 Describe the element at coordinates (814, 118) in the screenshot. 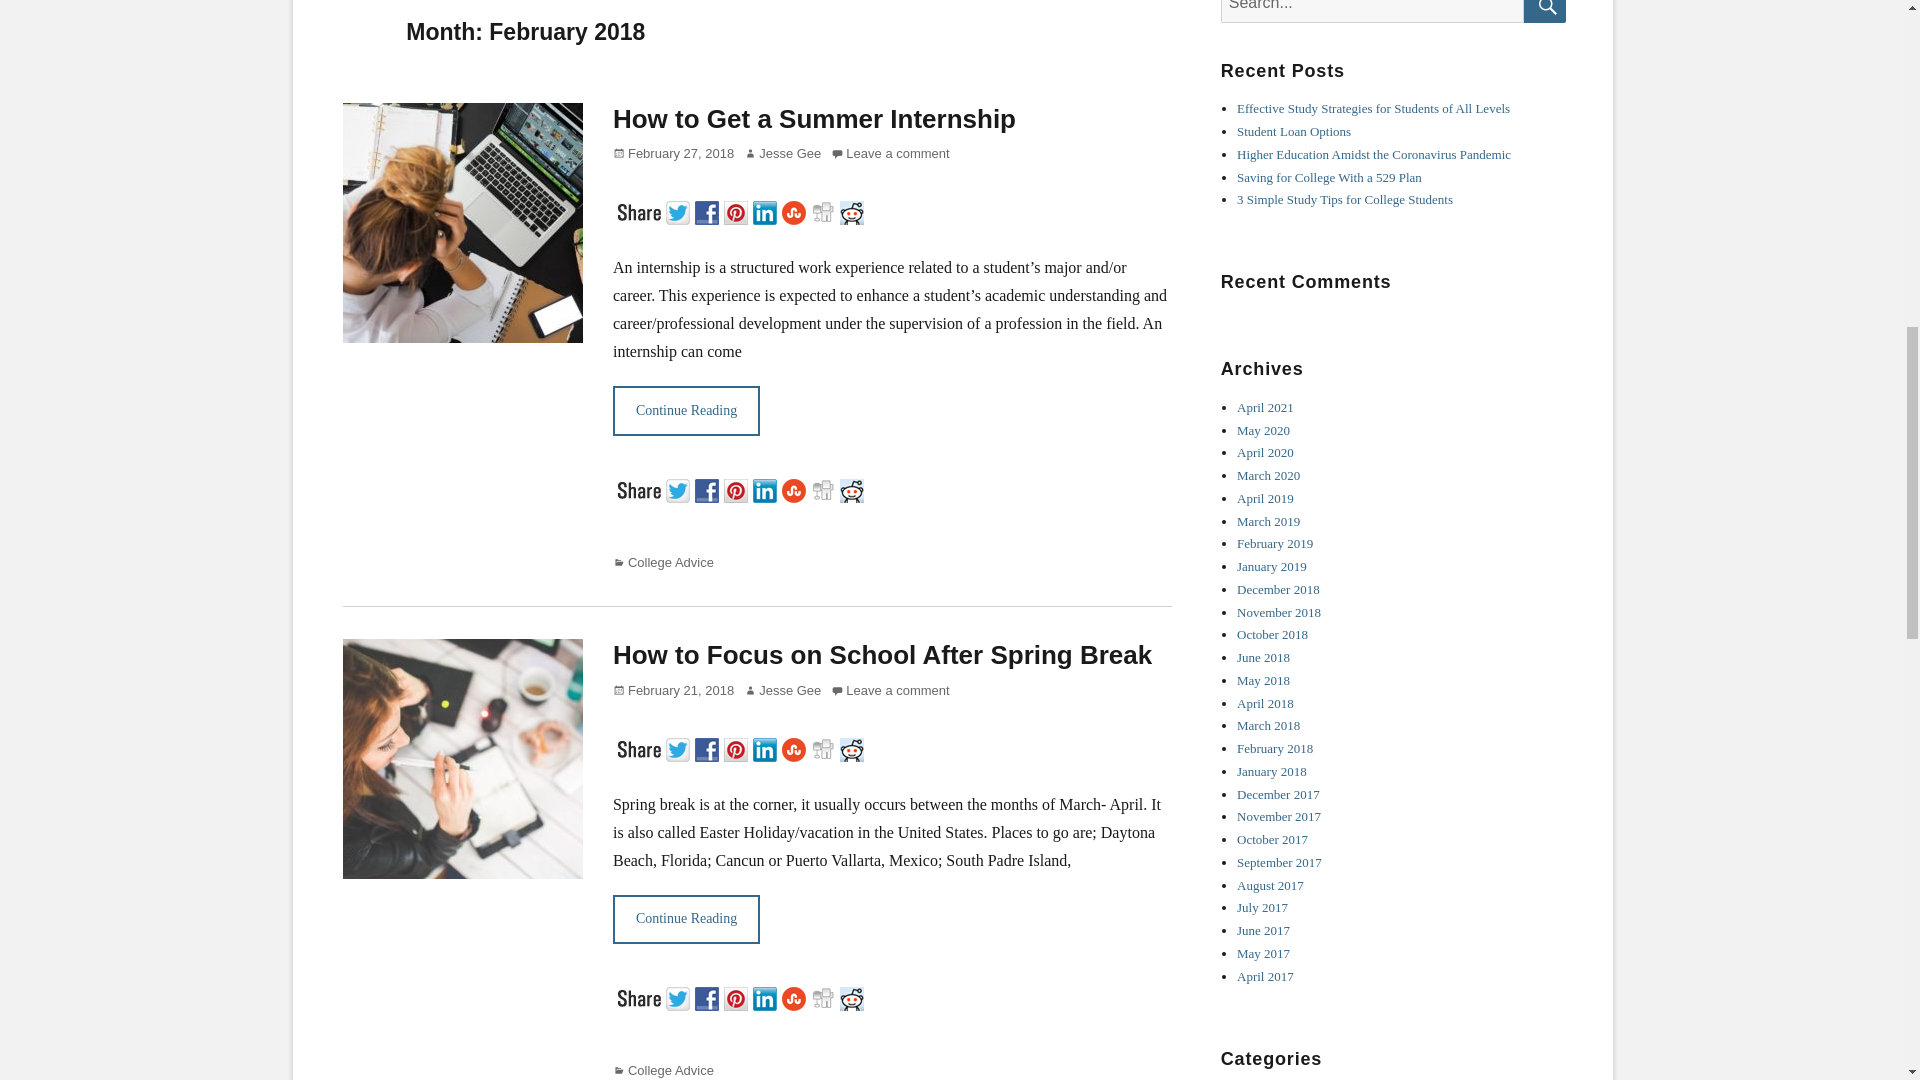

I see `How to Get a Summer Internship` at that location.